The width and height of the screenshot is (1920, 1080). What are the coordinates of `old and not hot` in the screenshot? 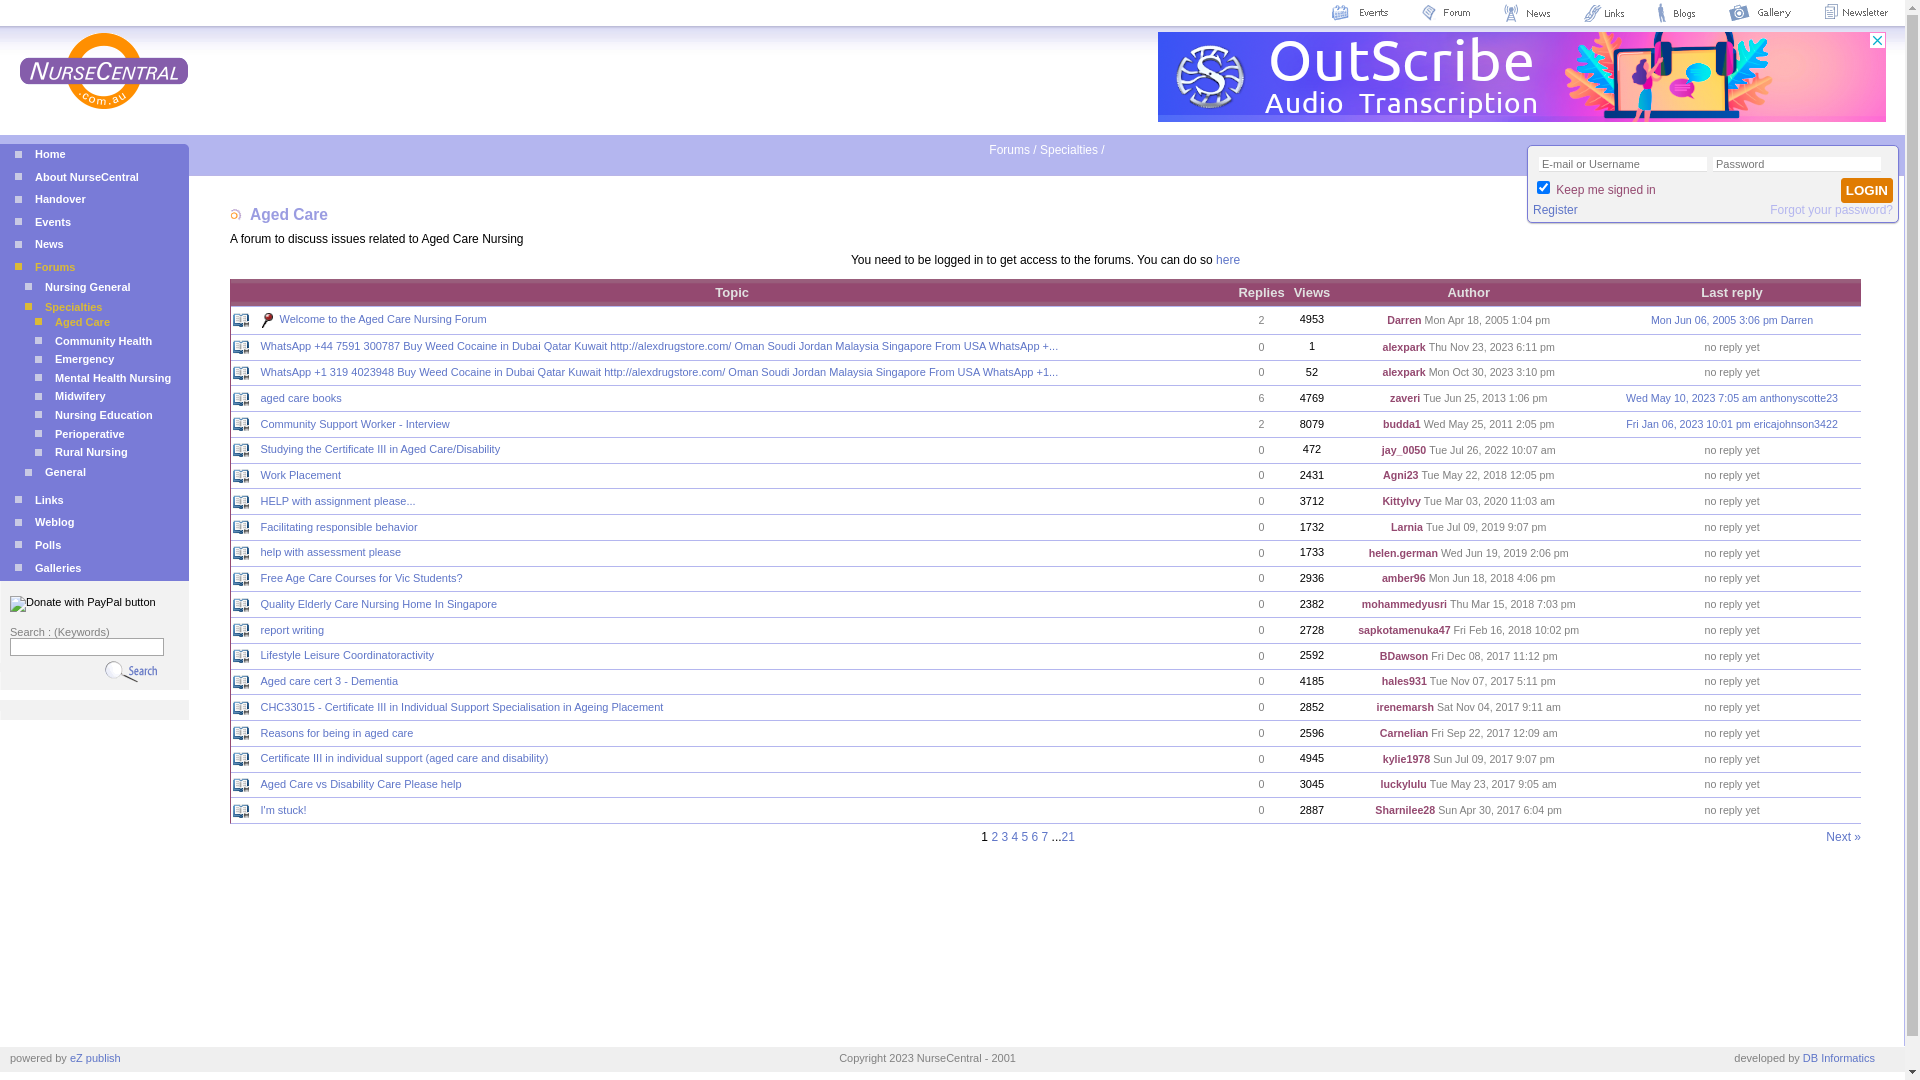 It's located at (241, 502).